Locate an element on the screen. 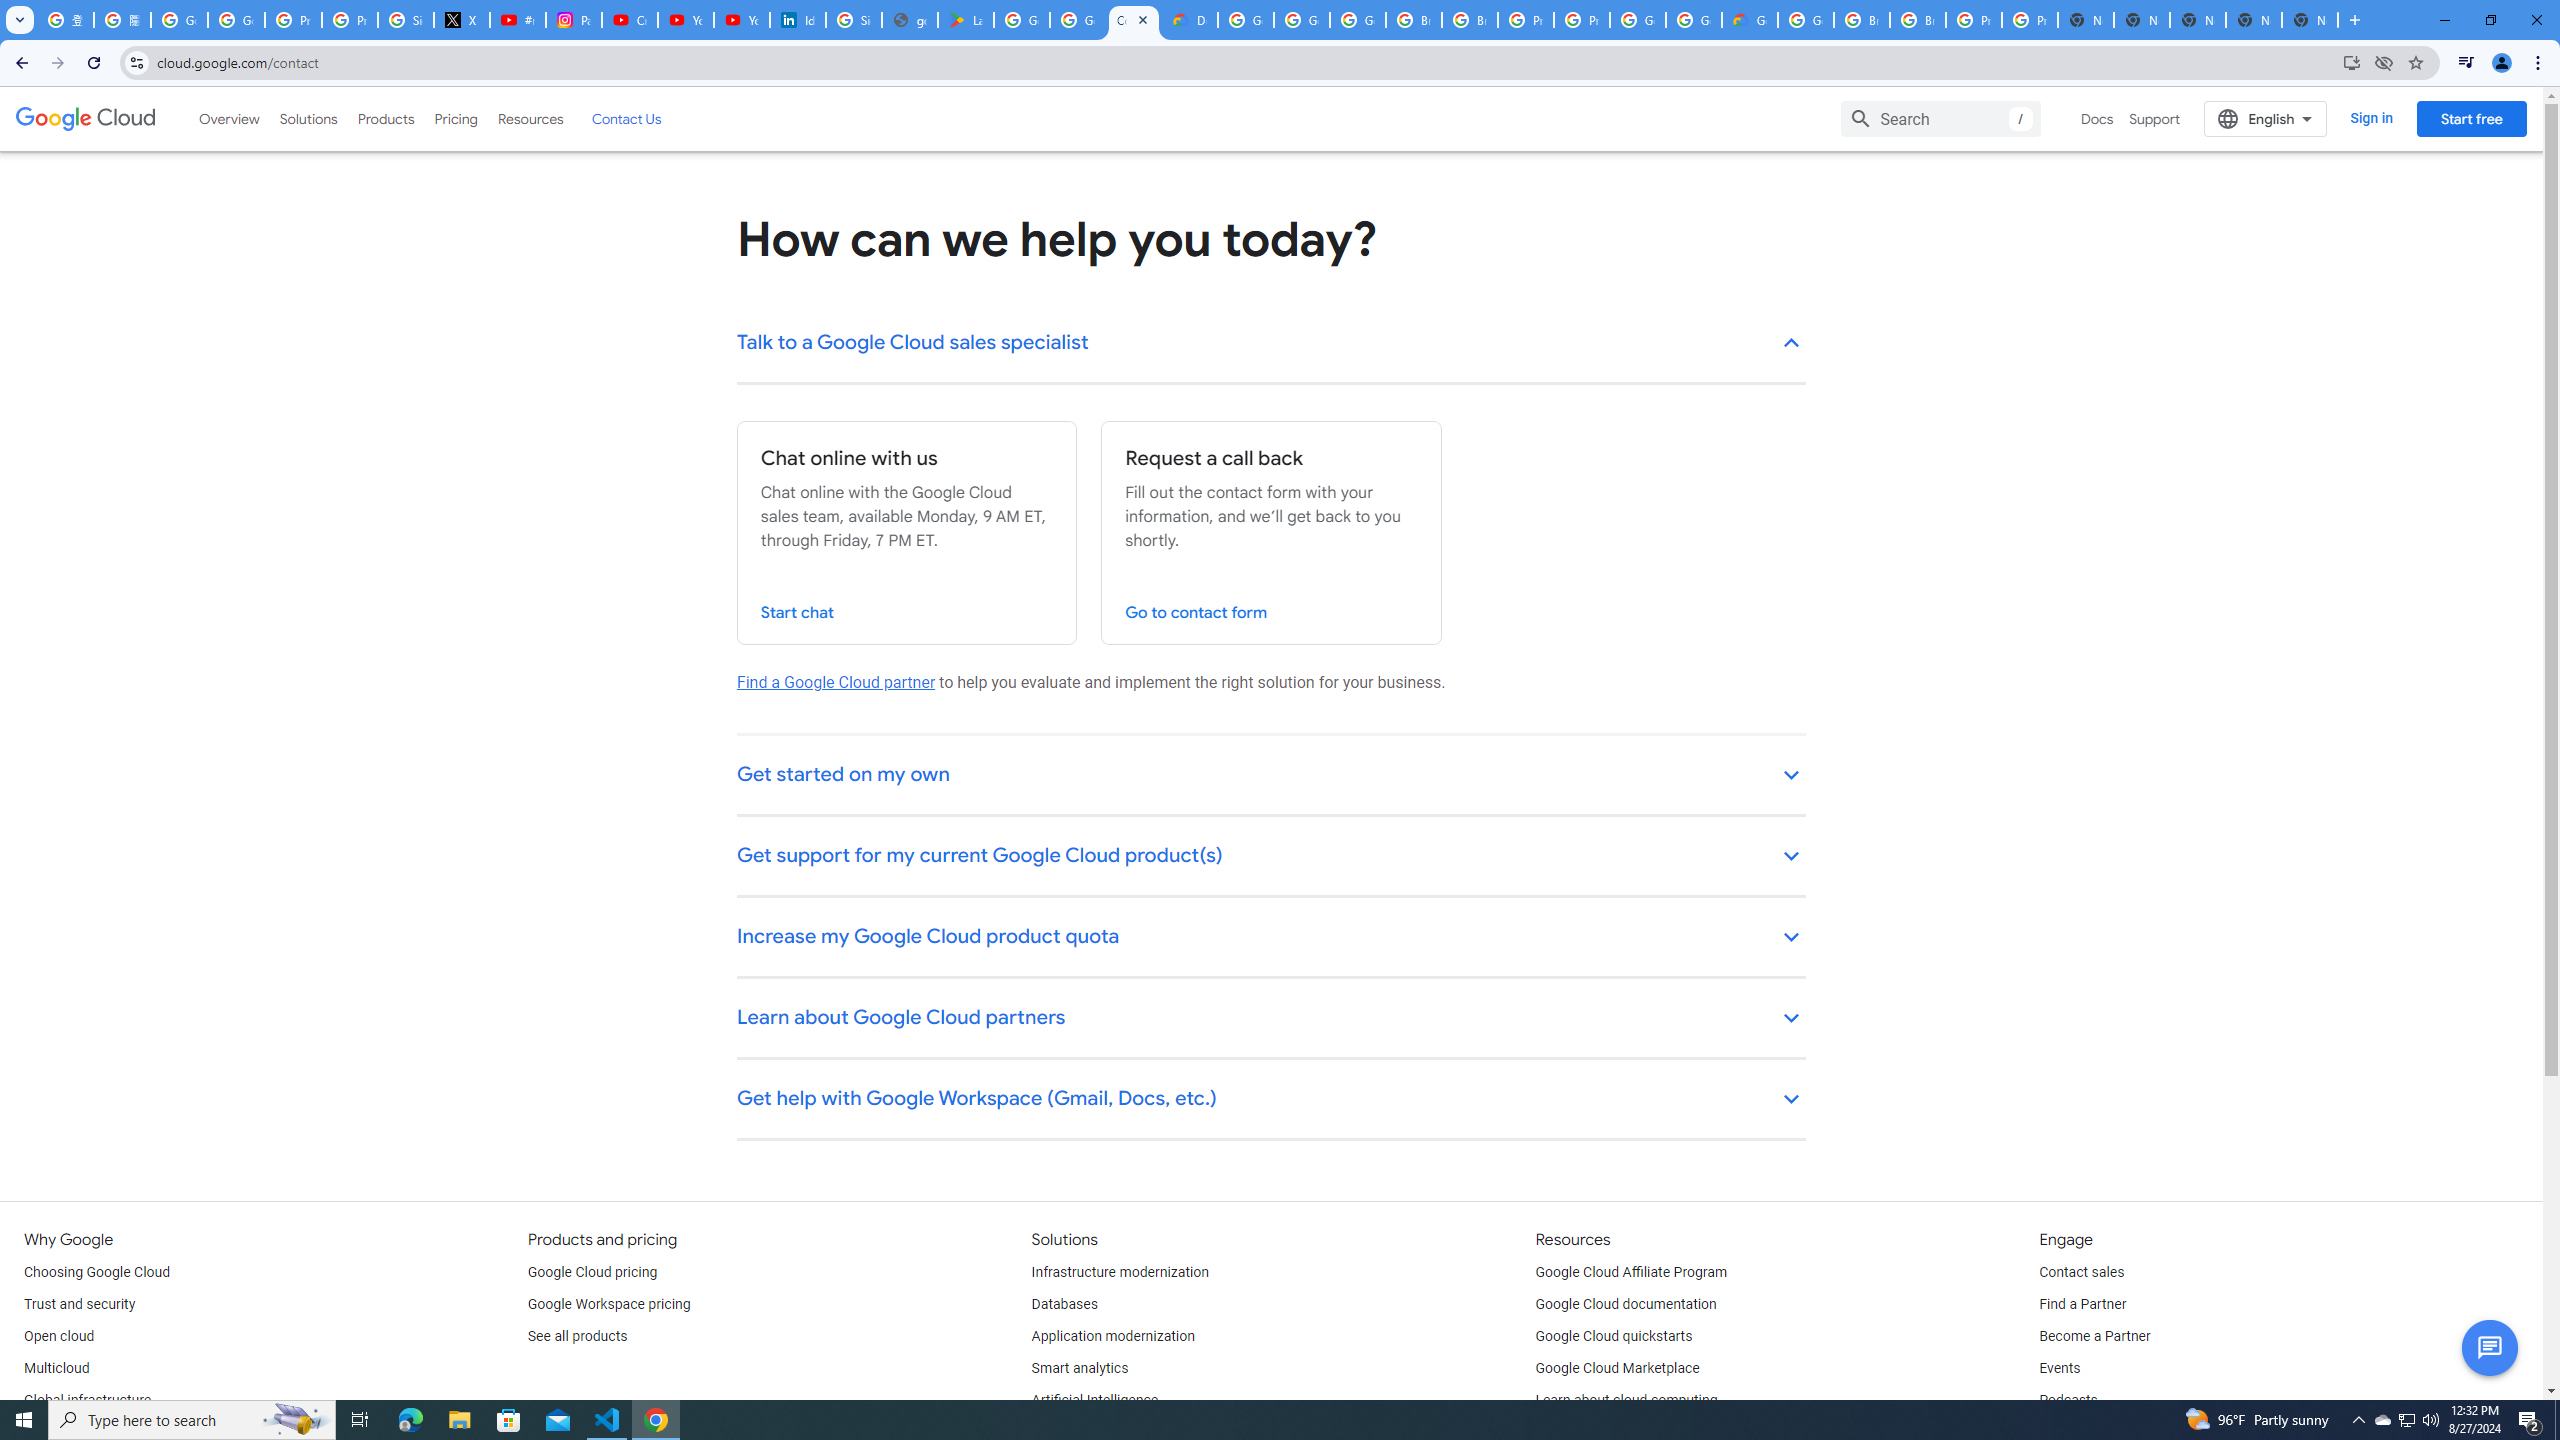 The height and width of the screenshot is (1440, 2560). System is located at coordinates (12, 10).